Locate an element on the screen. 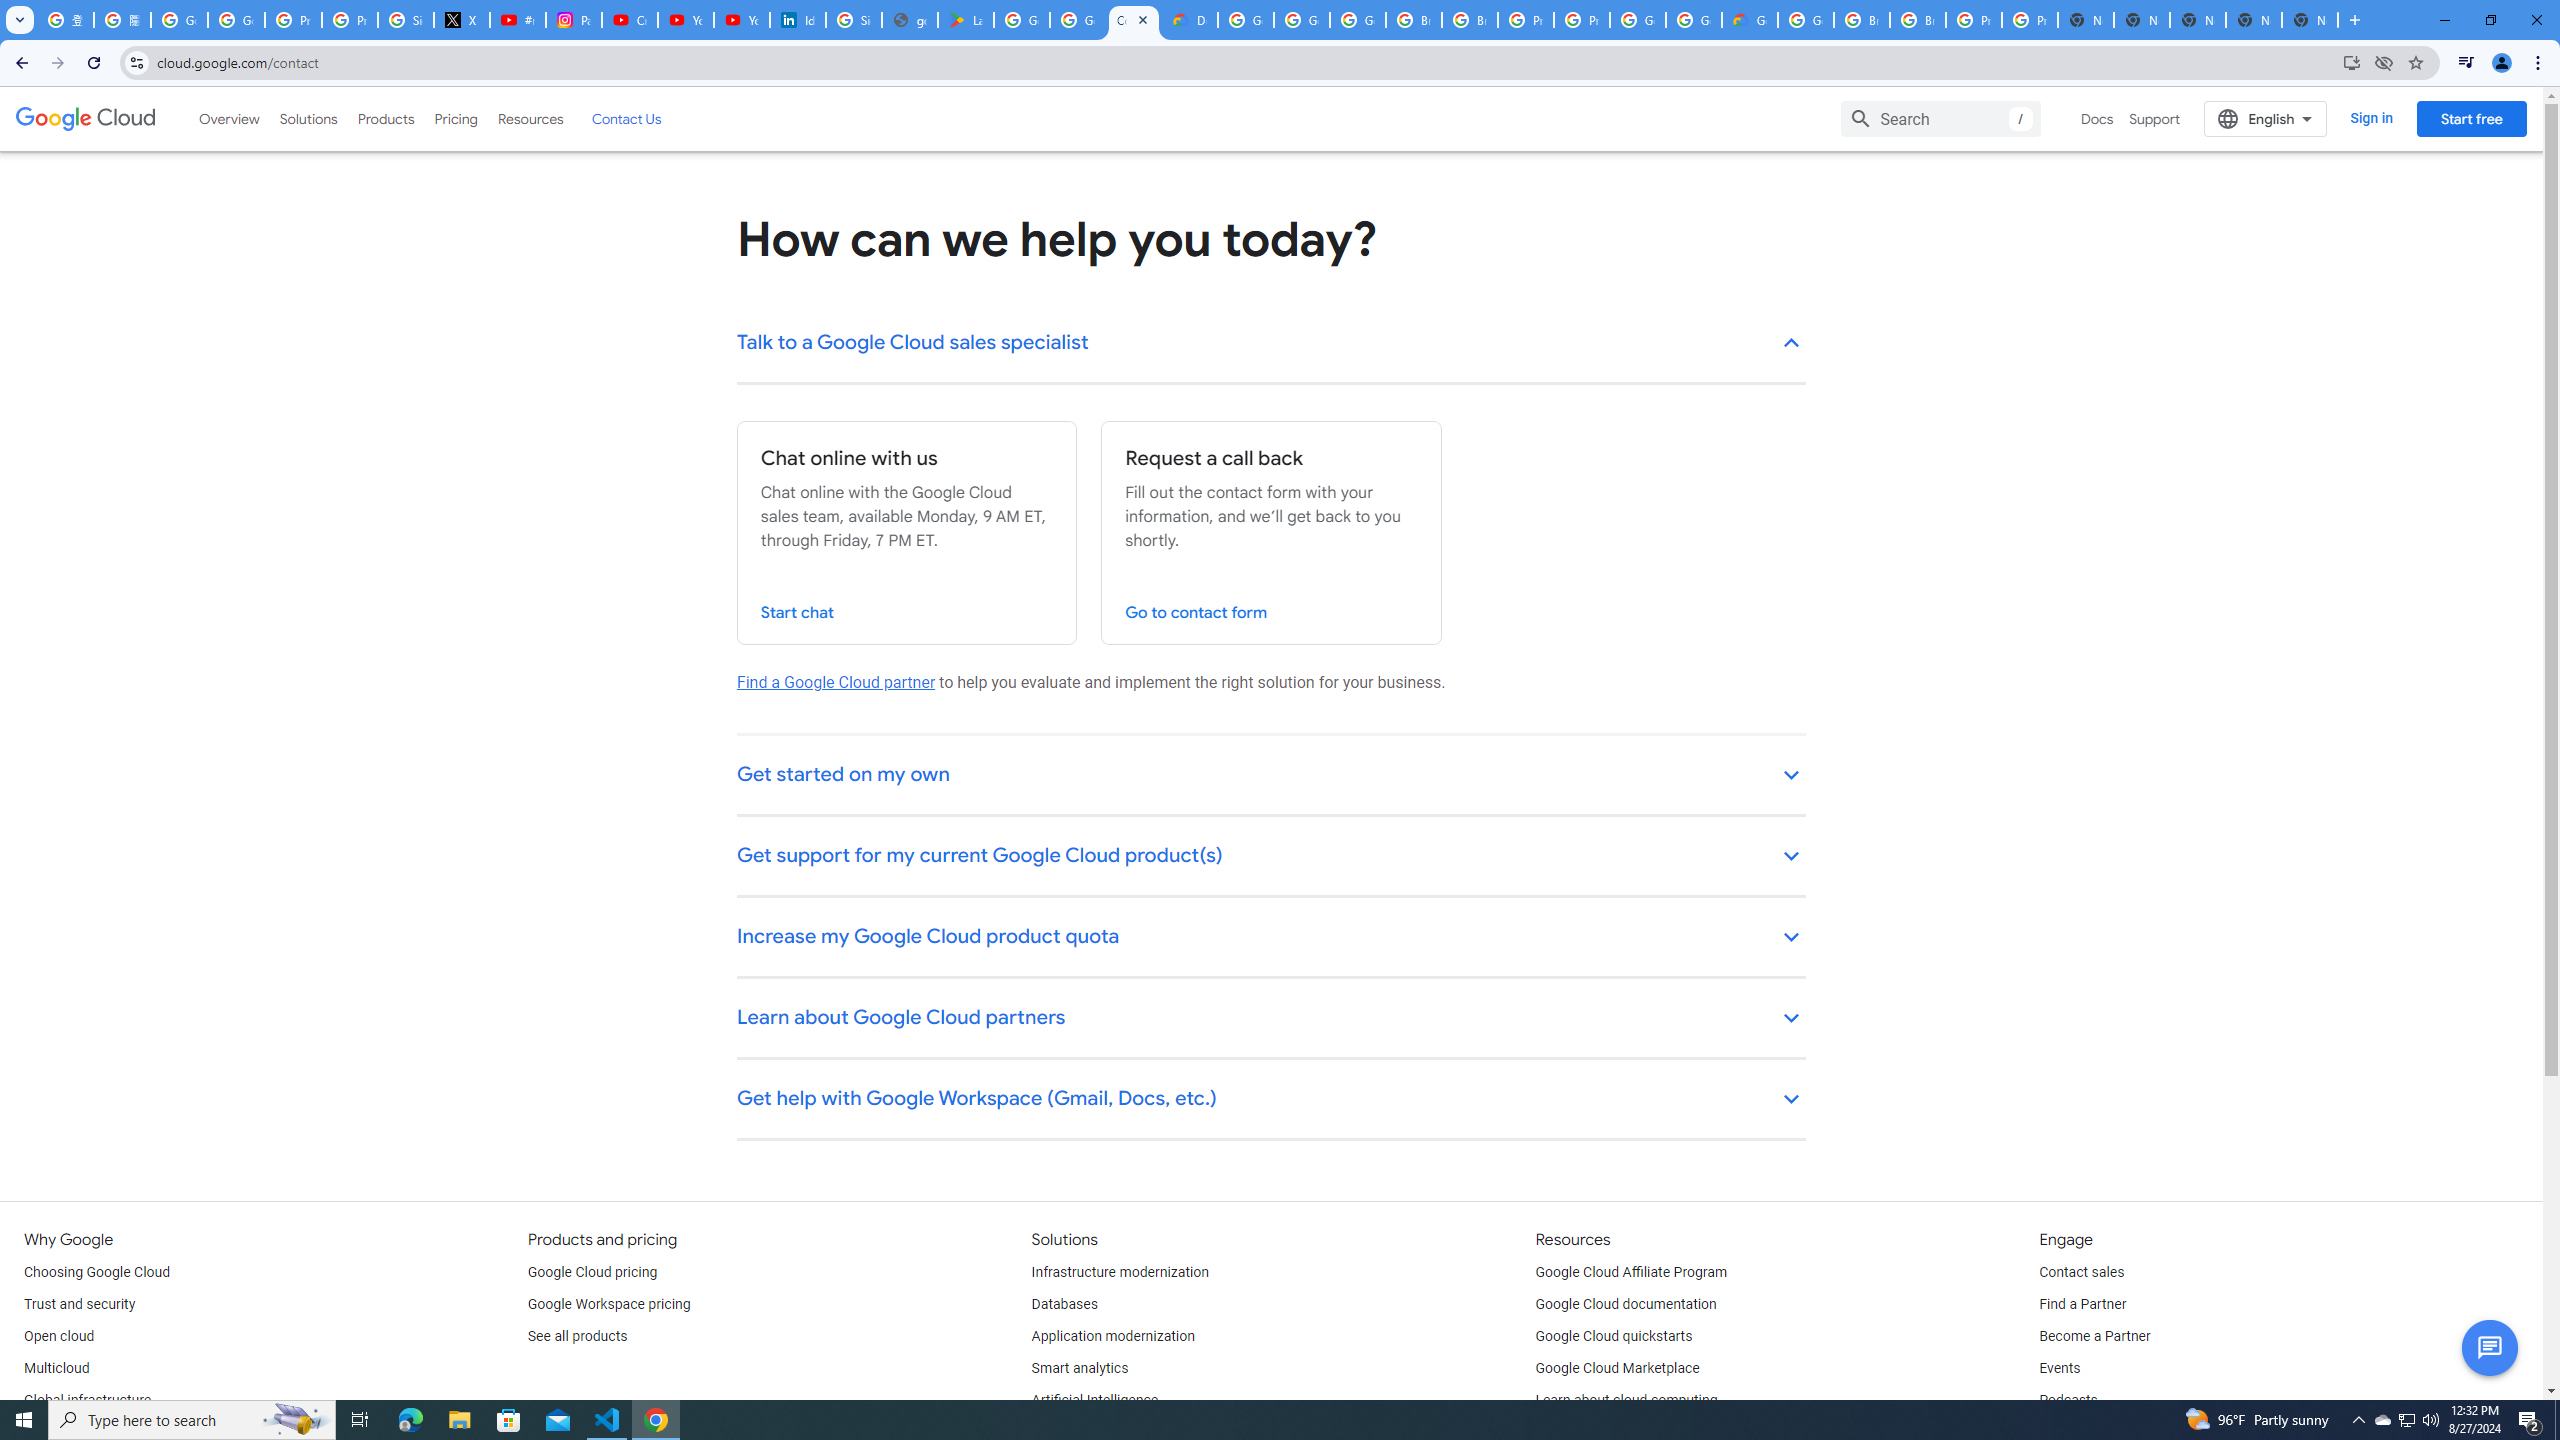 The height and width of the screenshot is (1440, 2560). System is located at coordinates (12, 10).